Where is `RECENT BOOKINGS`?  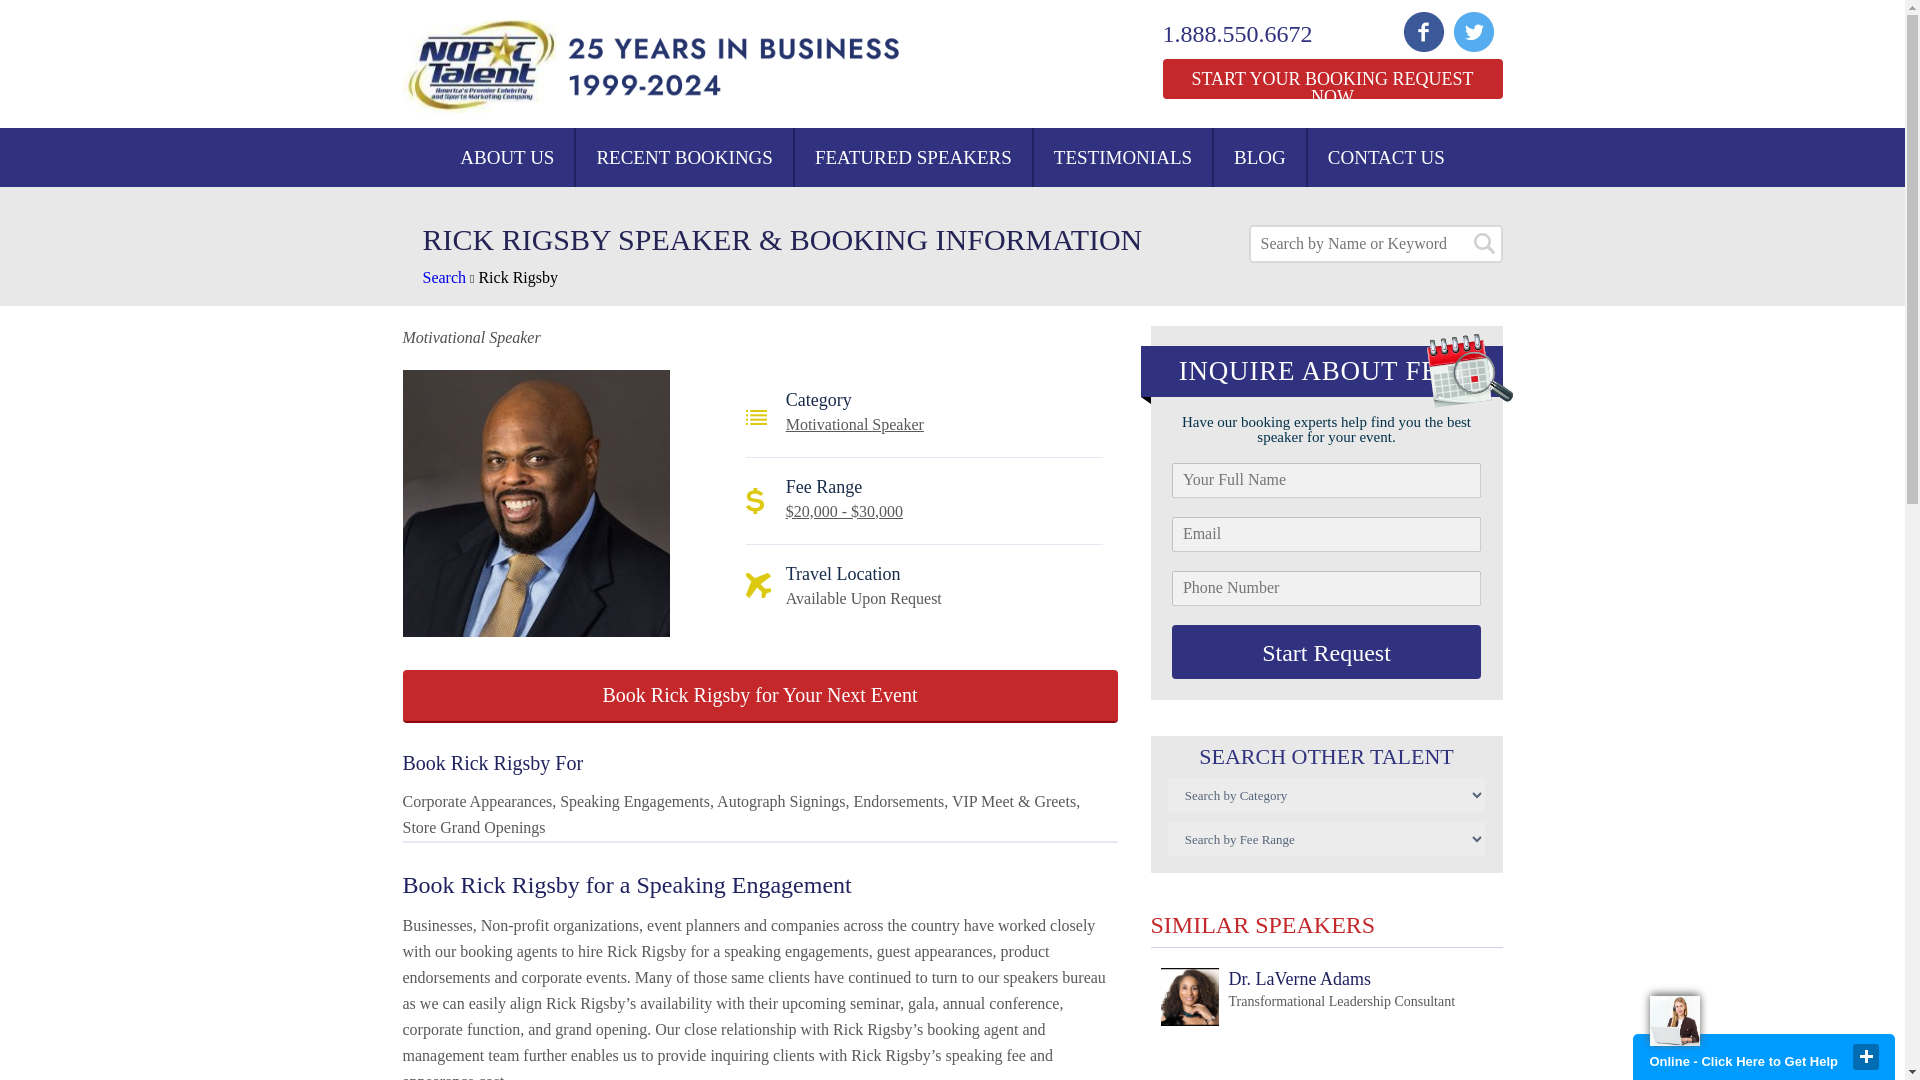 RECENT BOOKINGS is located at coordinates (684, 157).